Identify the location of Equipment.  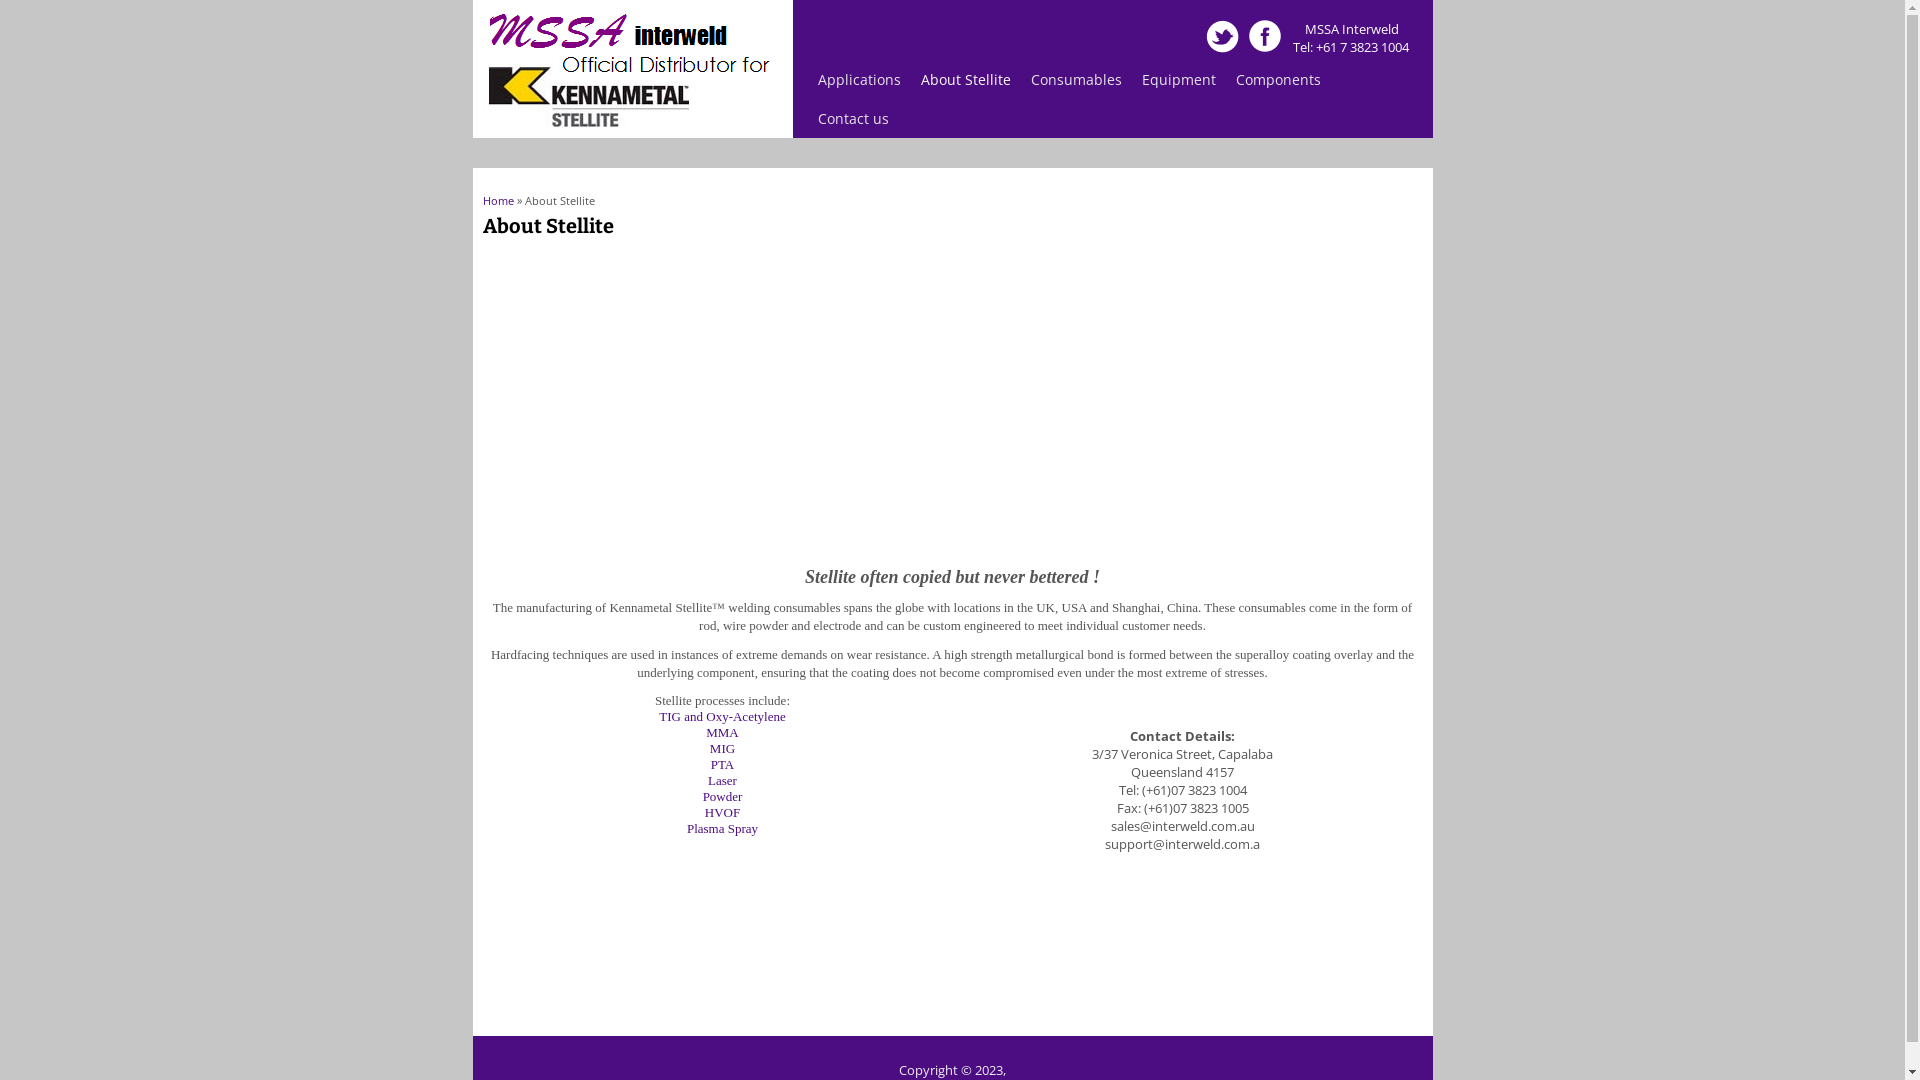
(1179, 80).